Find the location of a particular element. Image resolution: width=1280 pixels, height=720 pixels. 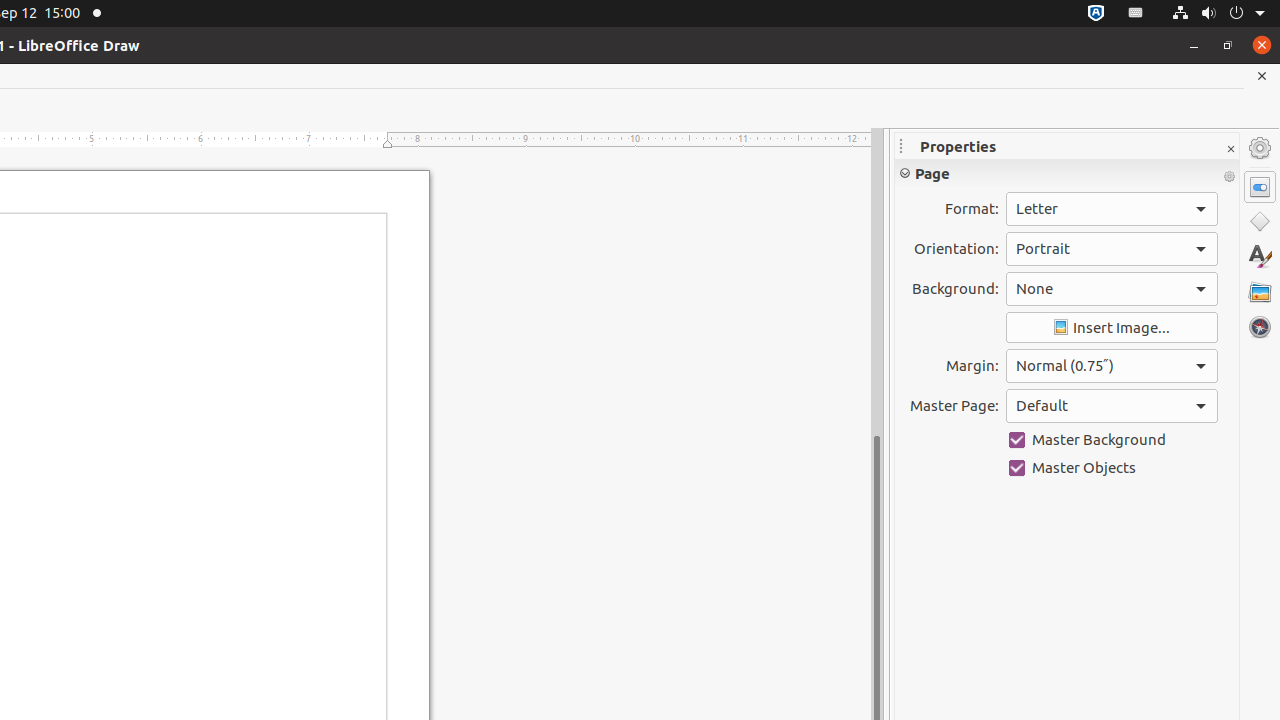

Insert Image is located at coordinates (1112, 328).